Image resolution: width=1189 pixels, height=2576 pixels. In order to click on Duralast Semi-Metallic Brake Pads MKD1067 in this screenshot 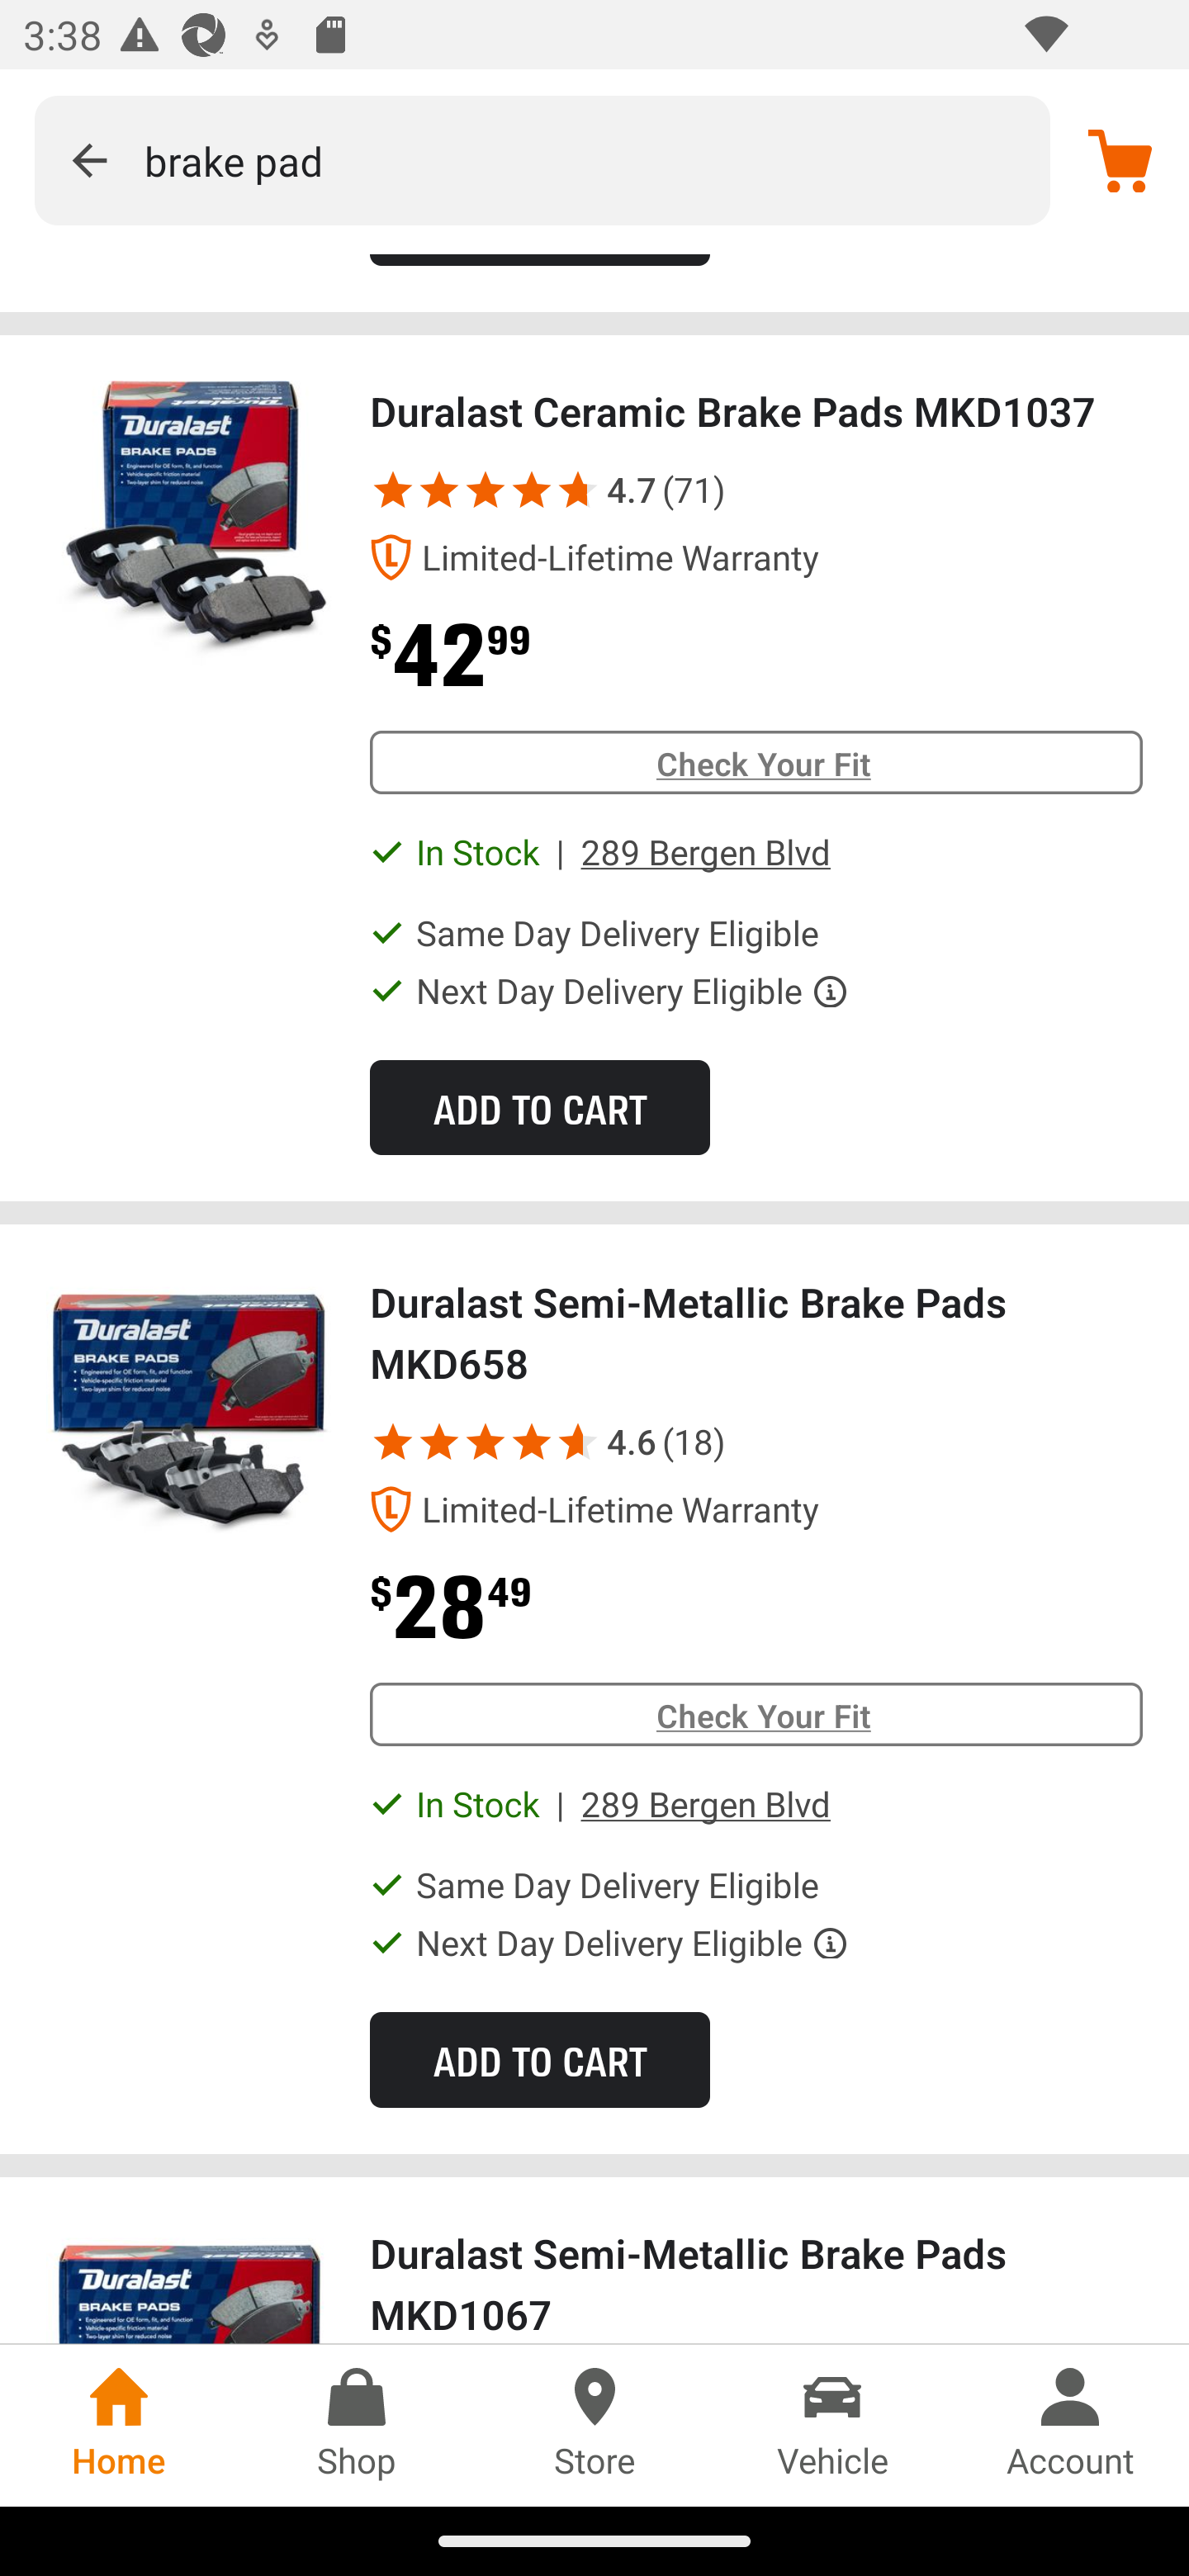, I will do `click(756, 2284)`.